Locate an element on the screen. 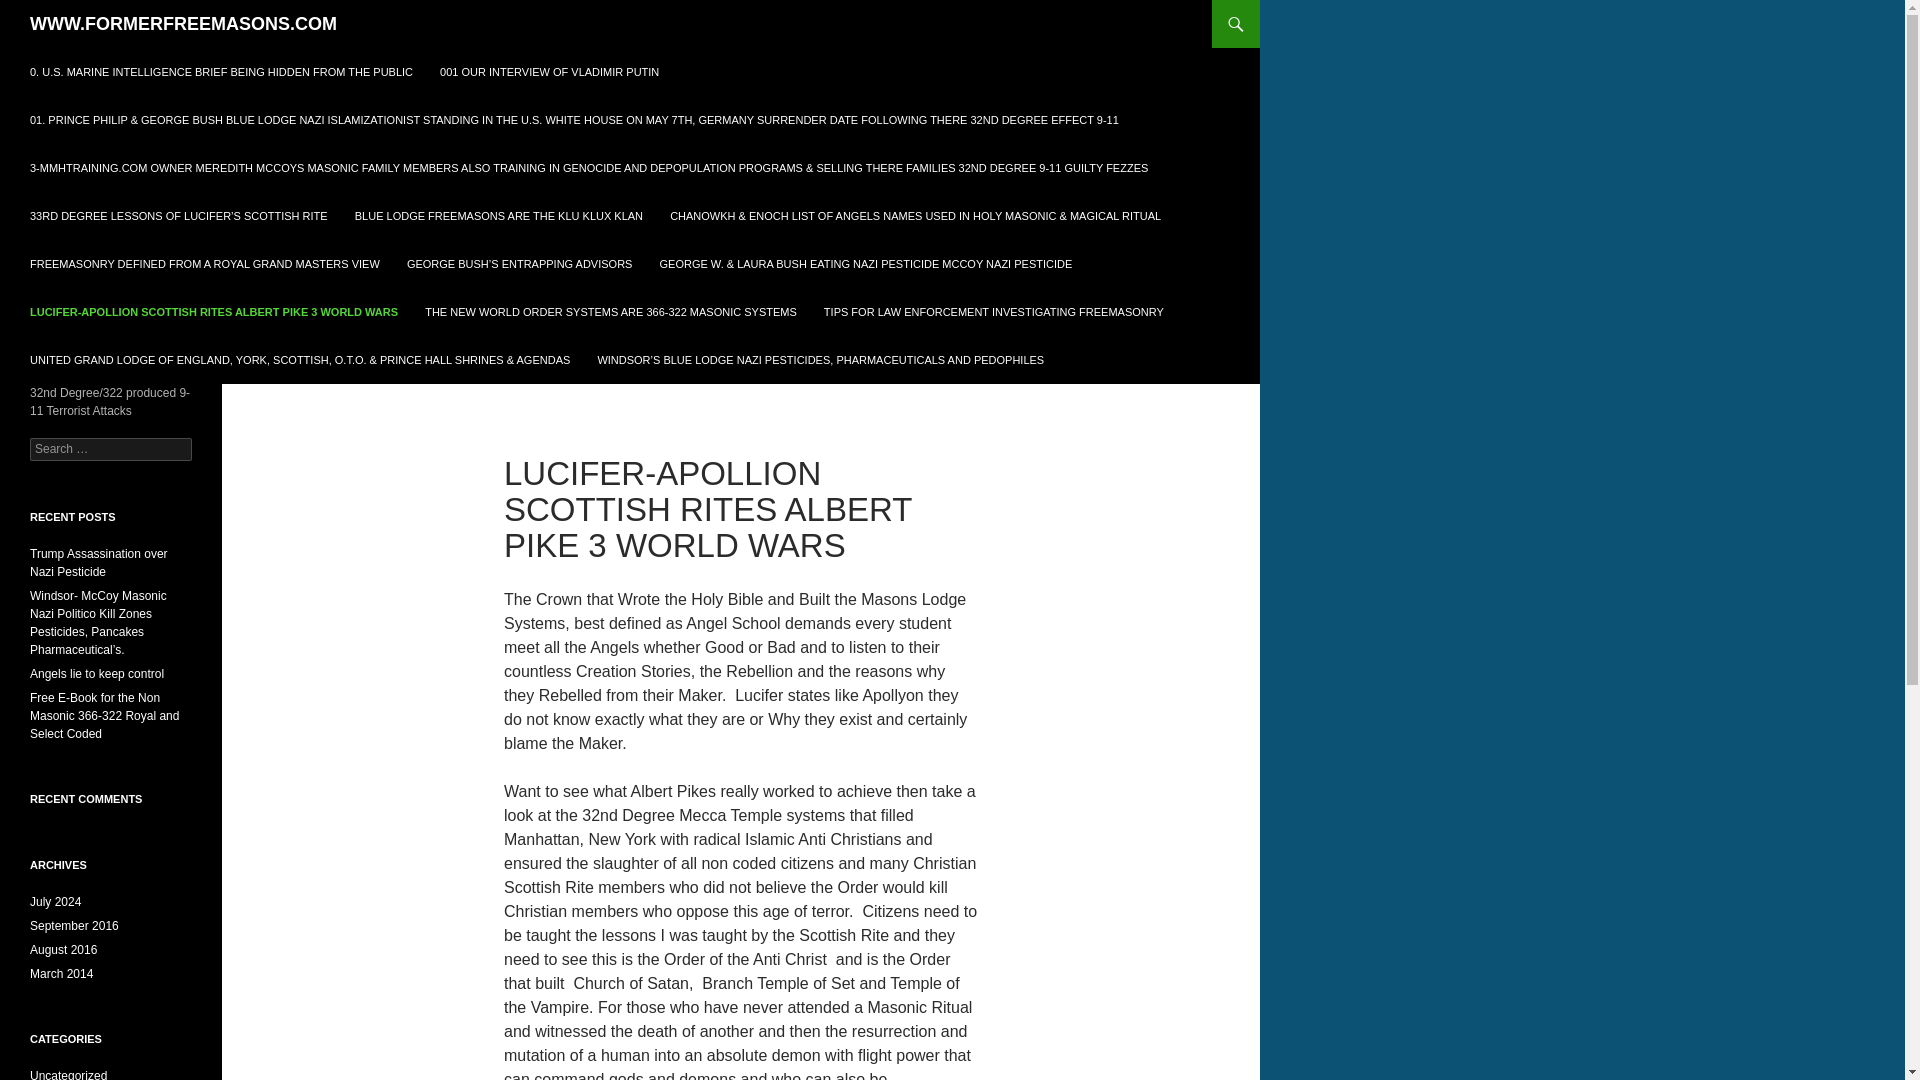 Image resolution: width=1920 pixels, height=1080 pixels. Angels lie to keep control is located at coordinates (96, 674).